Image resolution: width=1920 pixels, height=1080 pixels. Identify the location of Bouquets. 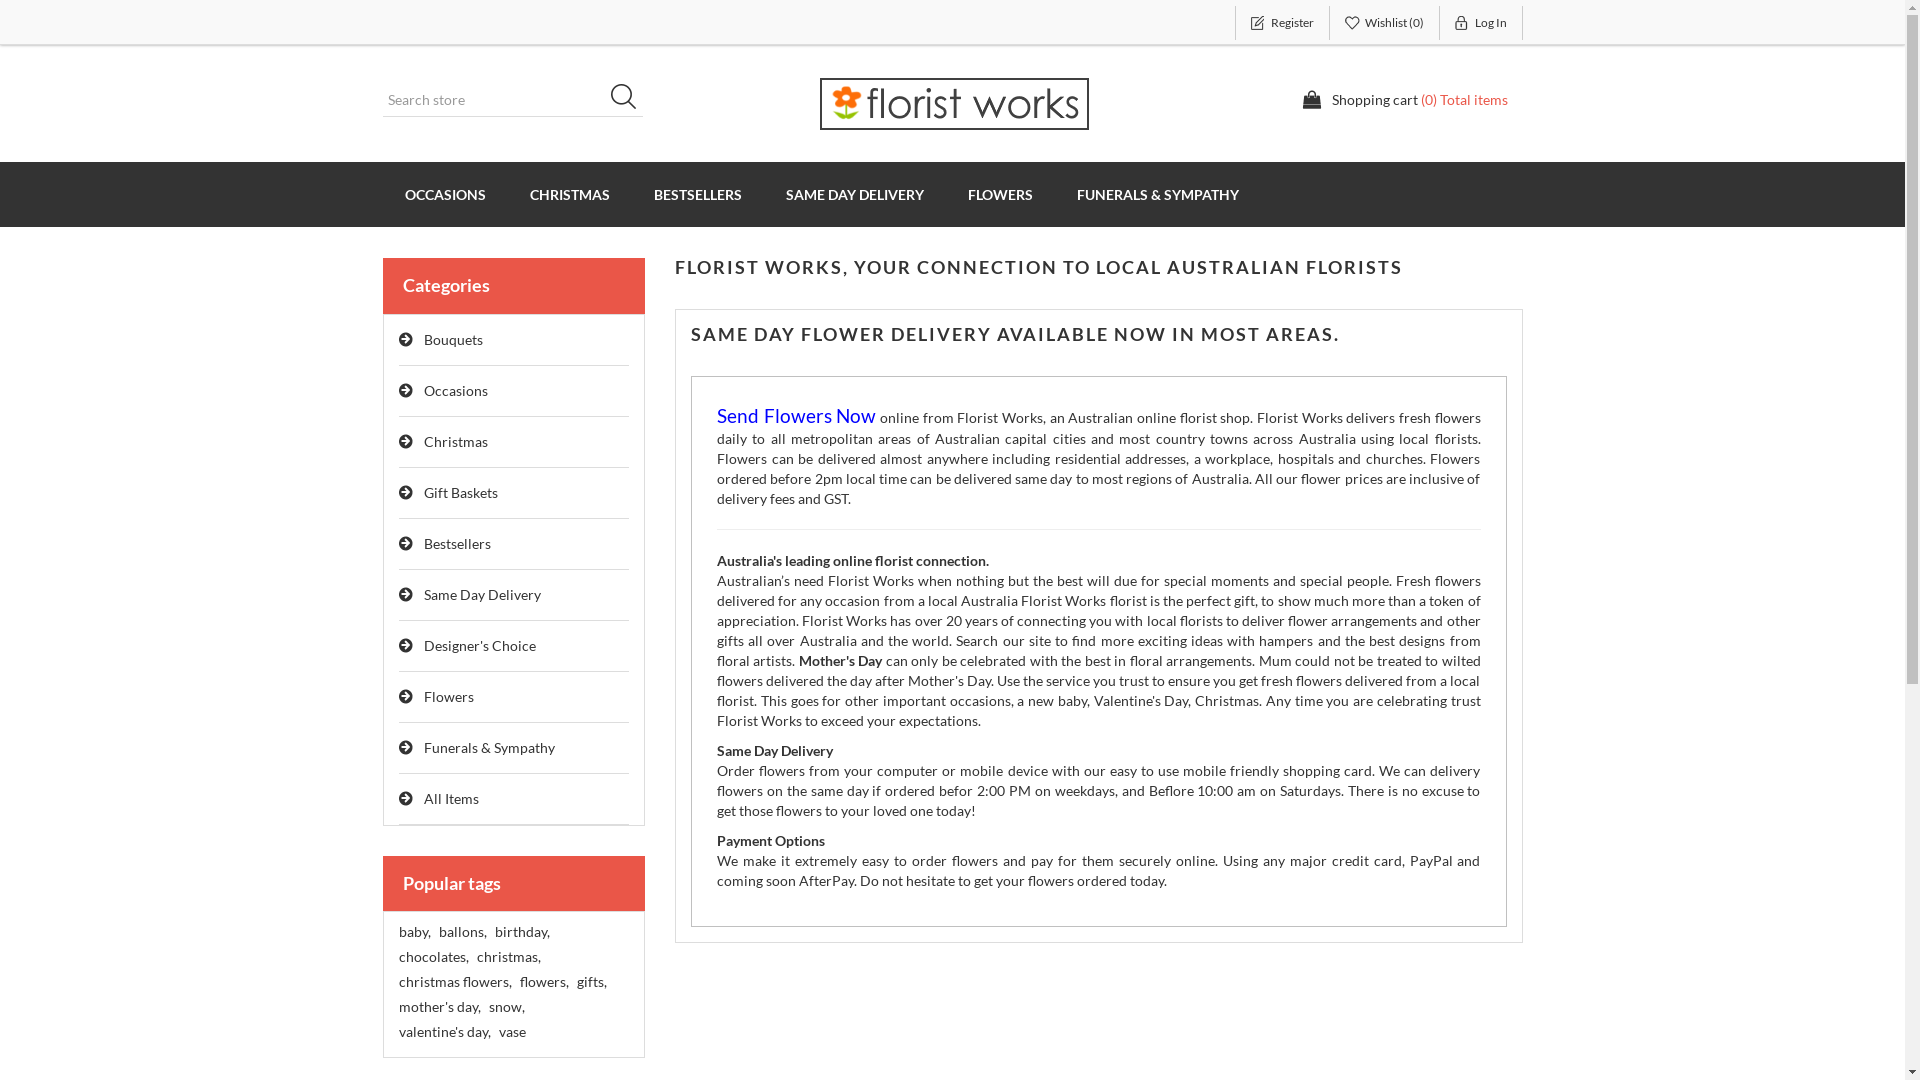
(514, 340).